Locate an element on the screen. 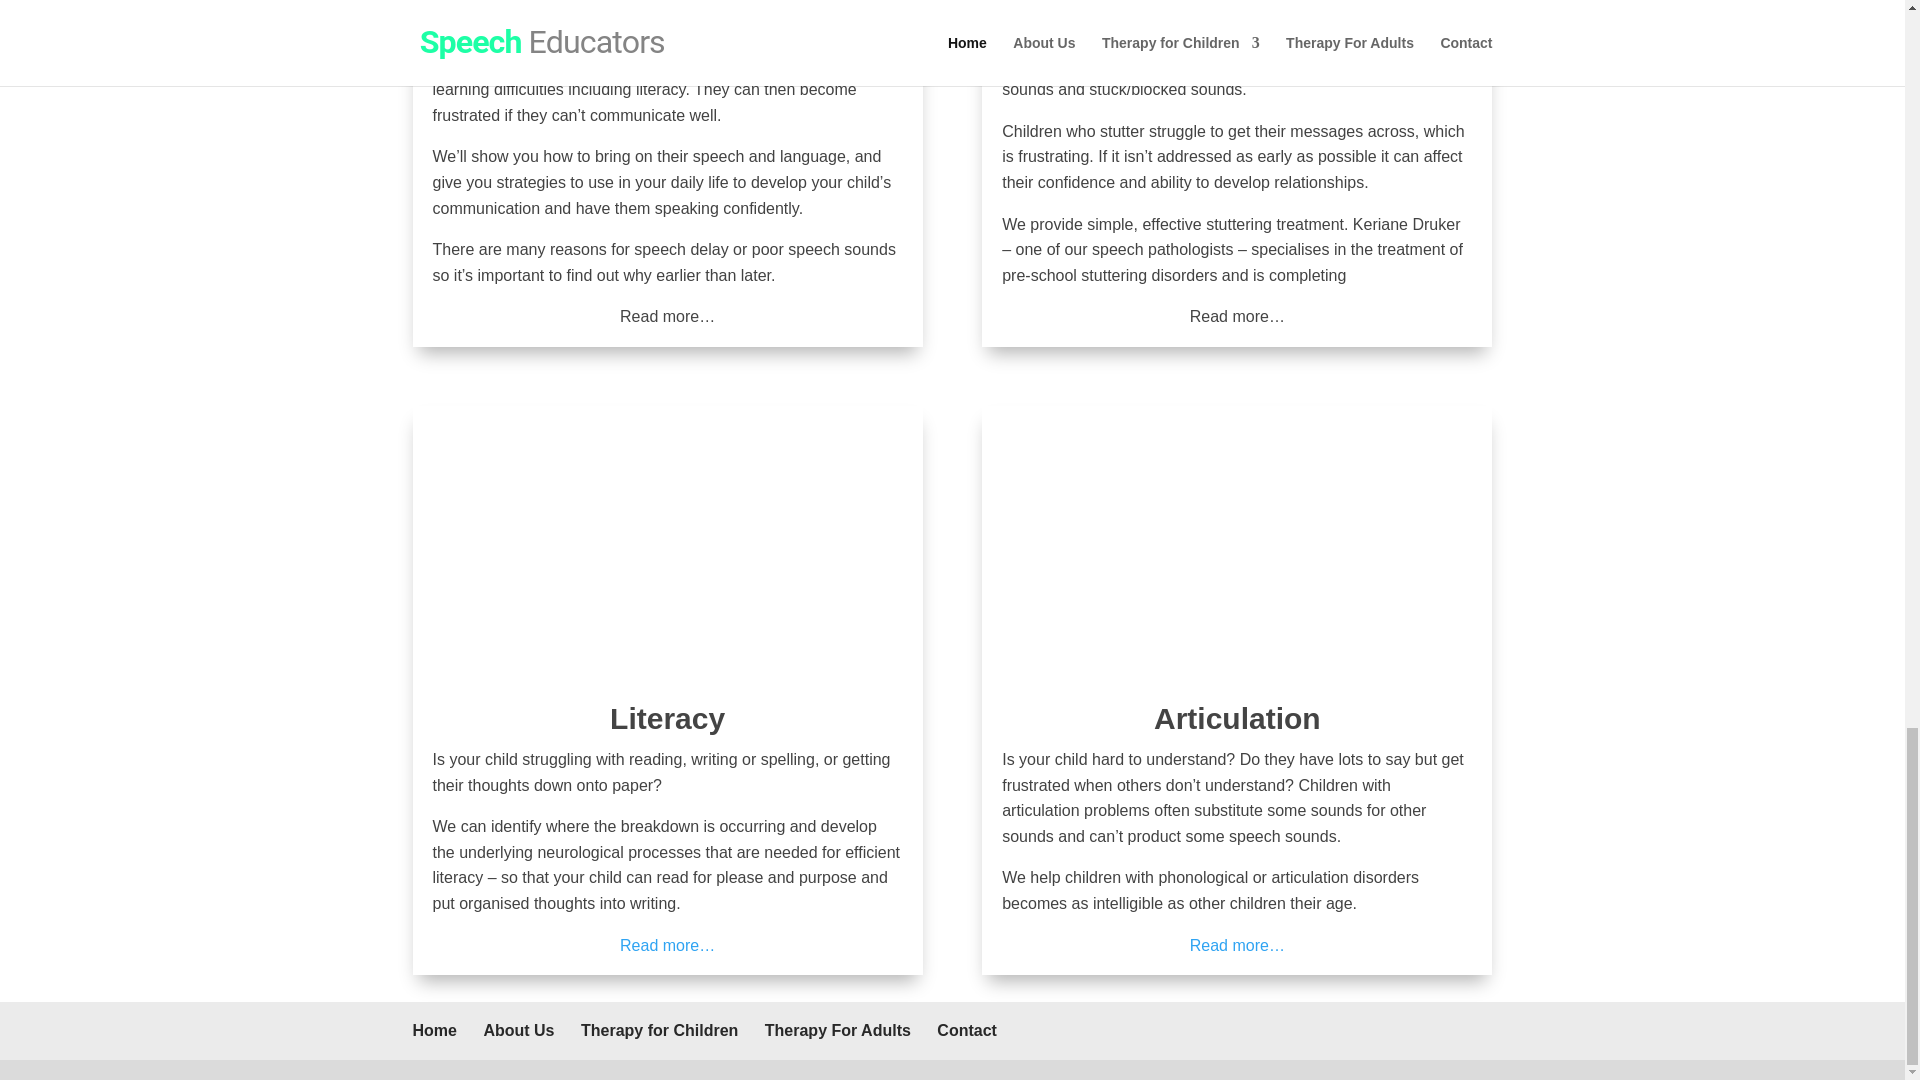 The image size is (1920, 1080). Home is located at coordinates (434, 1030).